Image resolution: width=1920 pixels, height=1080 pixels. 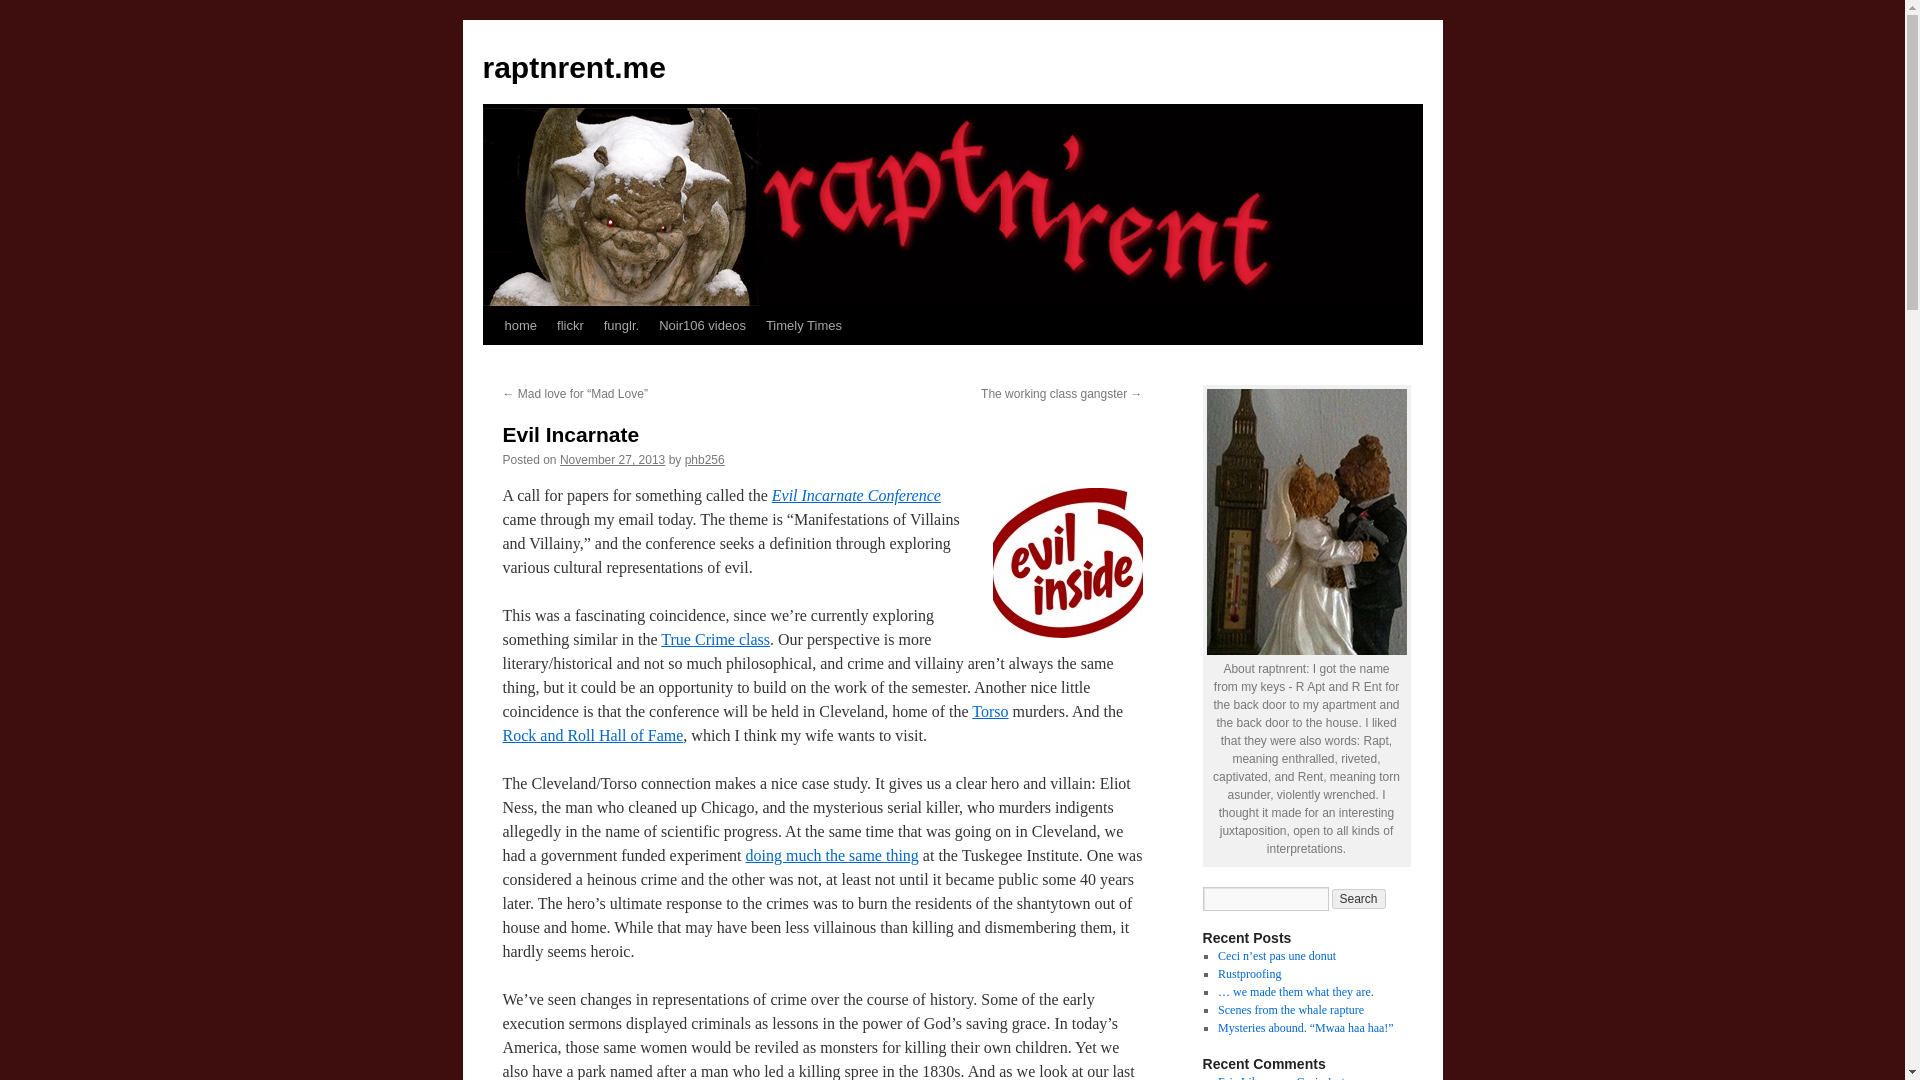 What do you see at coordinates (702, 325) in the screenshot?
I see `Noir106 videos` at bounding box center [702, 325].